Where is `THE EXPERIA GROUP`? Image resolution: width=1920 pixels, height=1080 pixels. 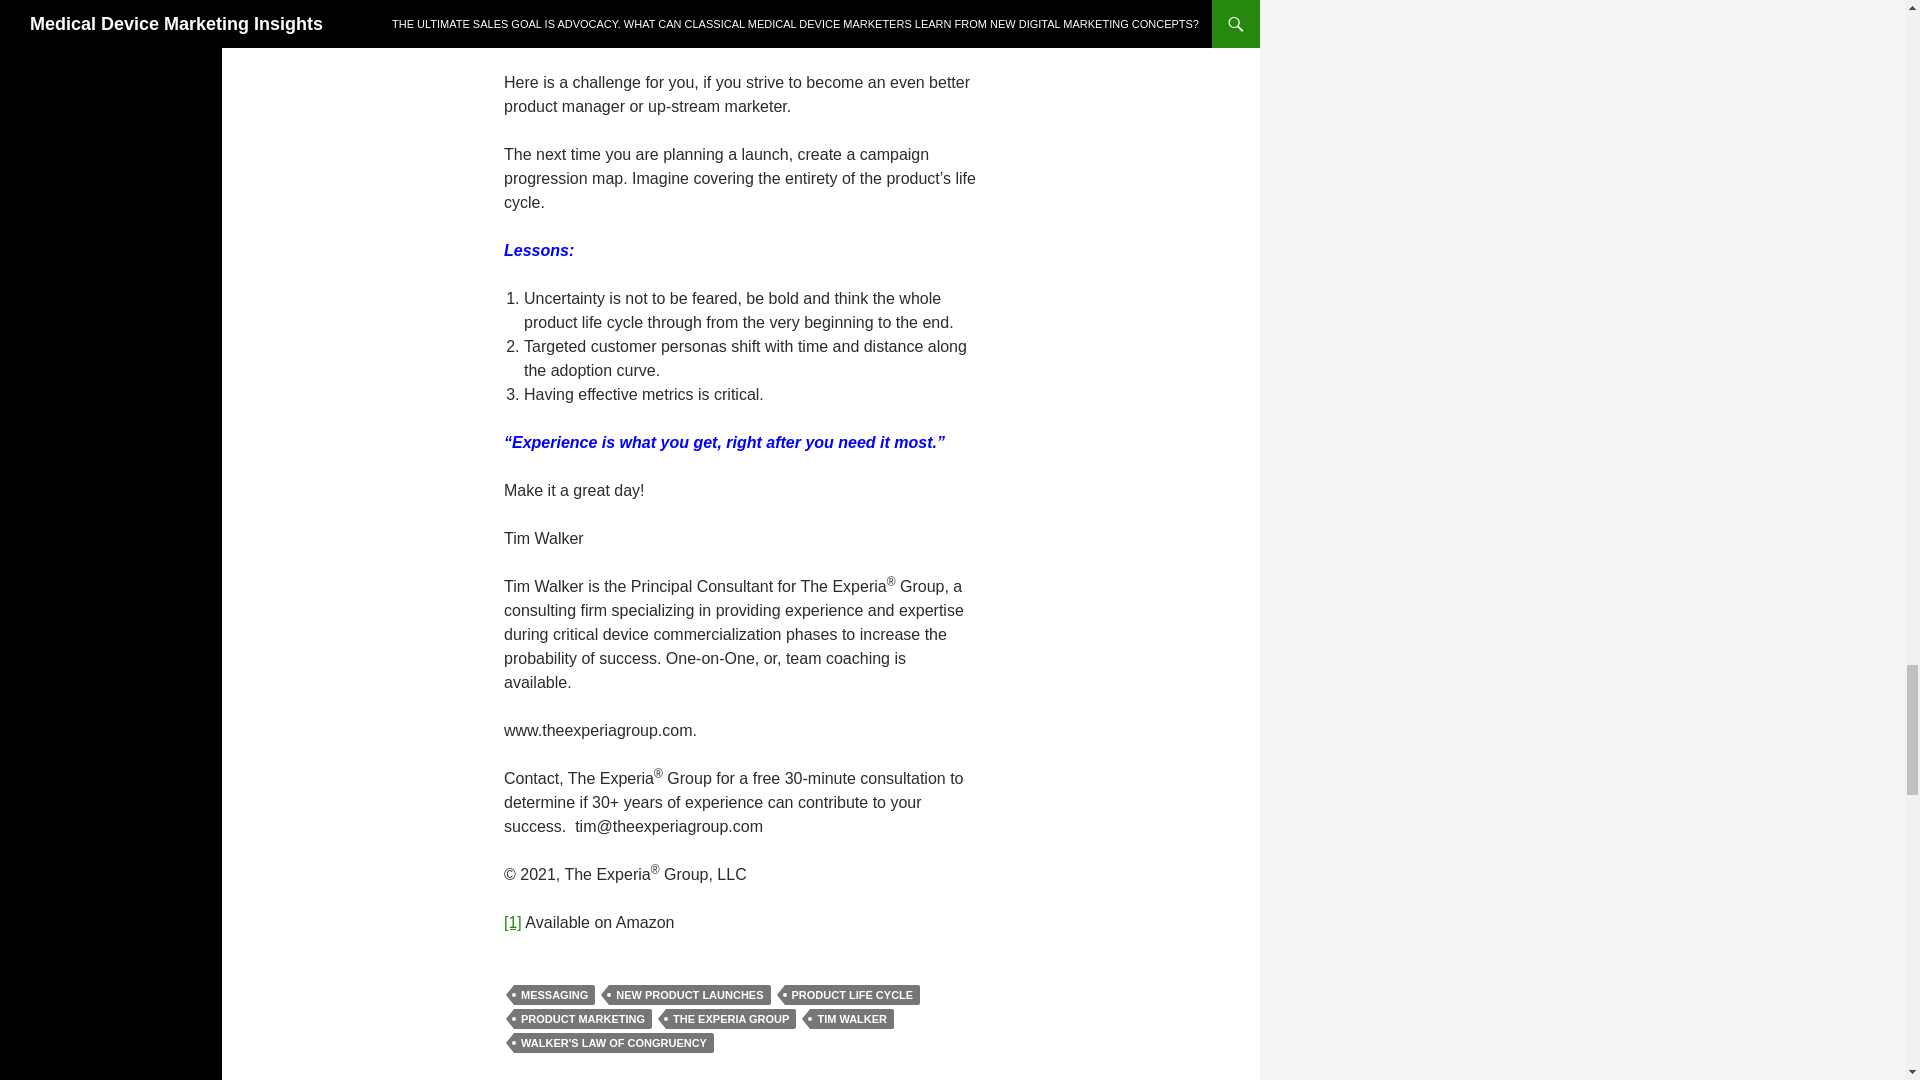 THE EXPERIA GROUP is located at coordinates (731, 1018).